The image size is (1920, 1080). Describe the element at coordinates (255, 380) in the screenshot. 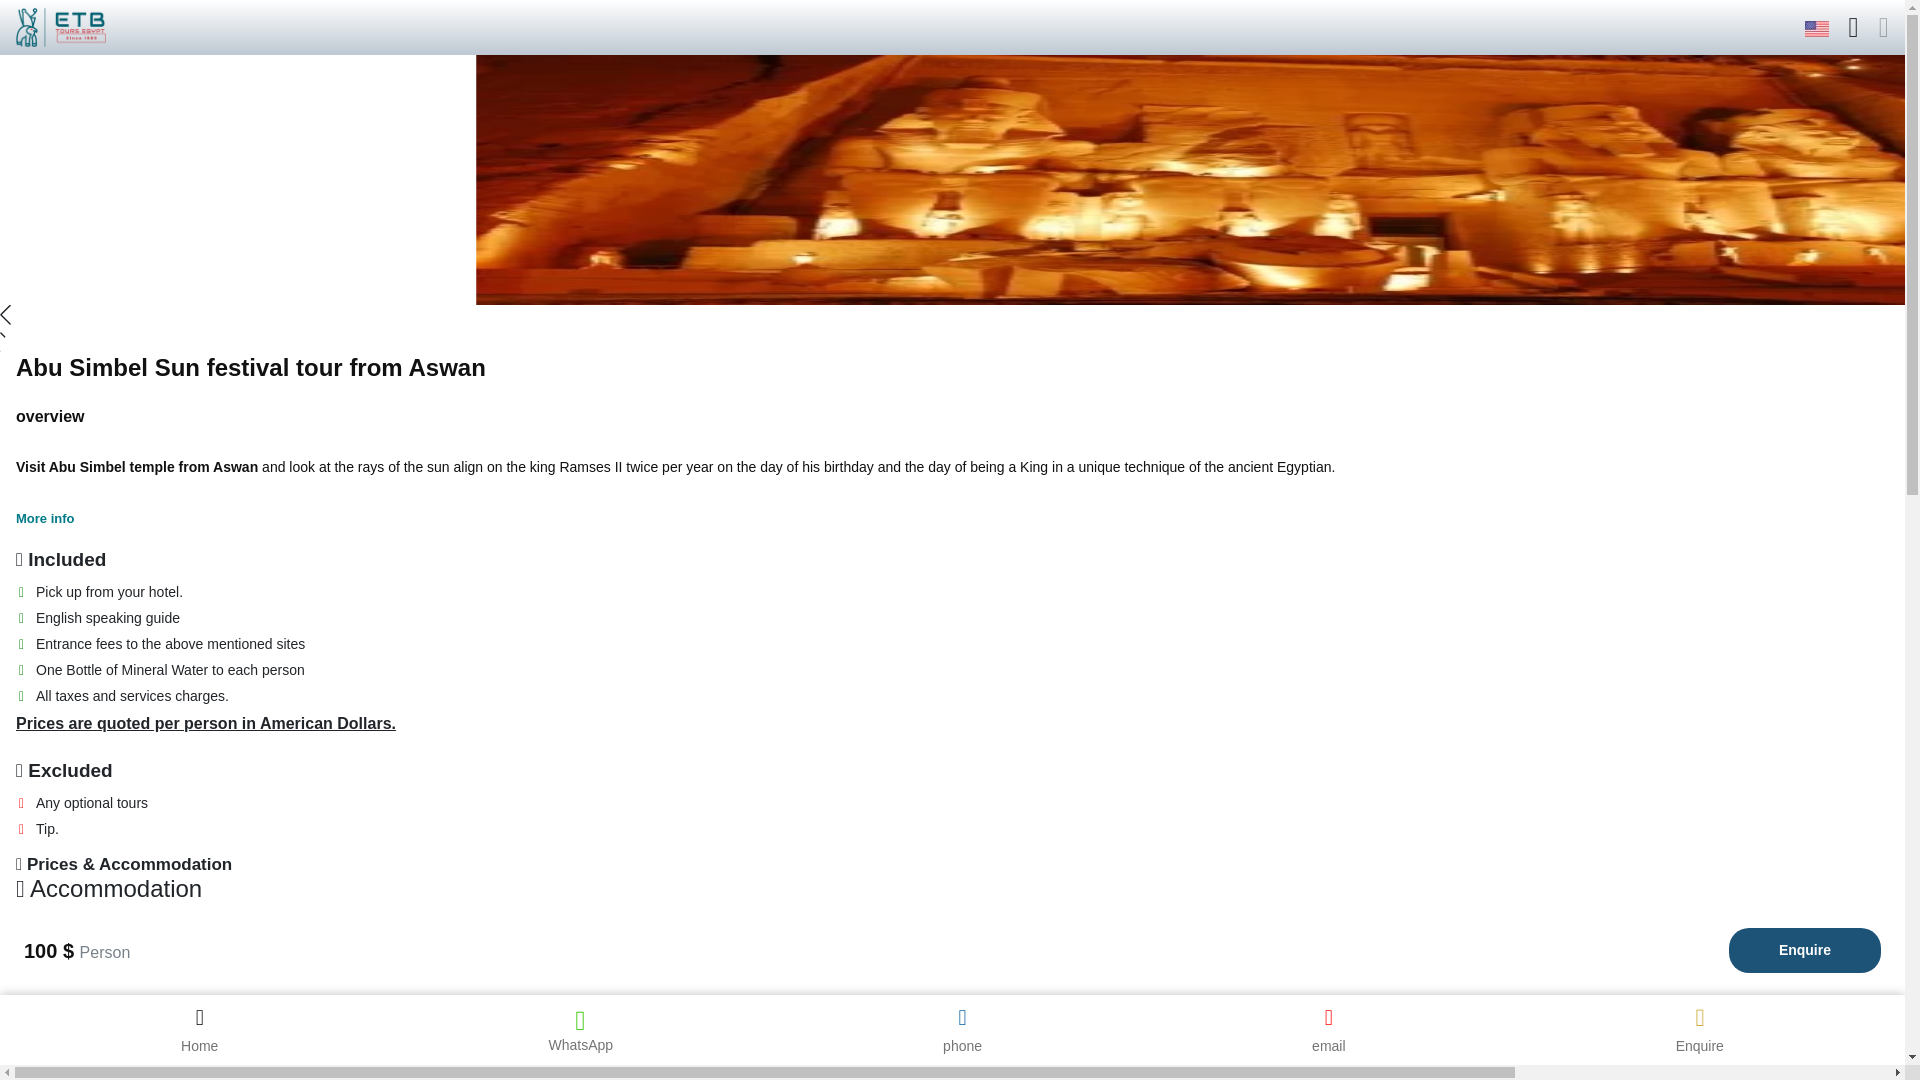

I see `11 Days Egypt Tours` at that location.